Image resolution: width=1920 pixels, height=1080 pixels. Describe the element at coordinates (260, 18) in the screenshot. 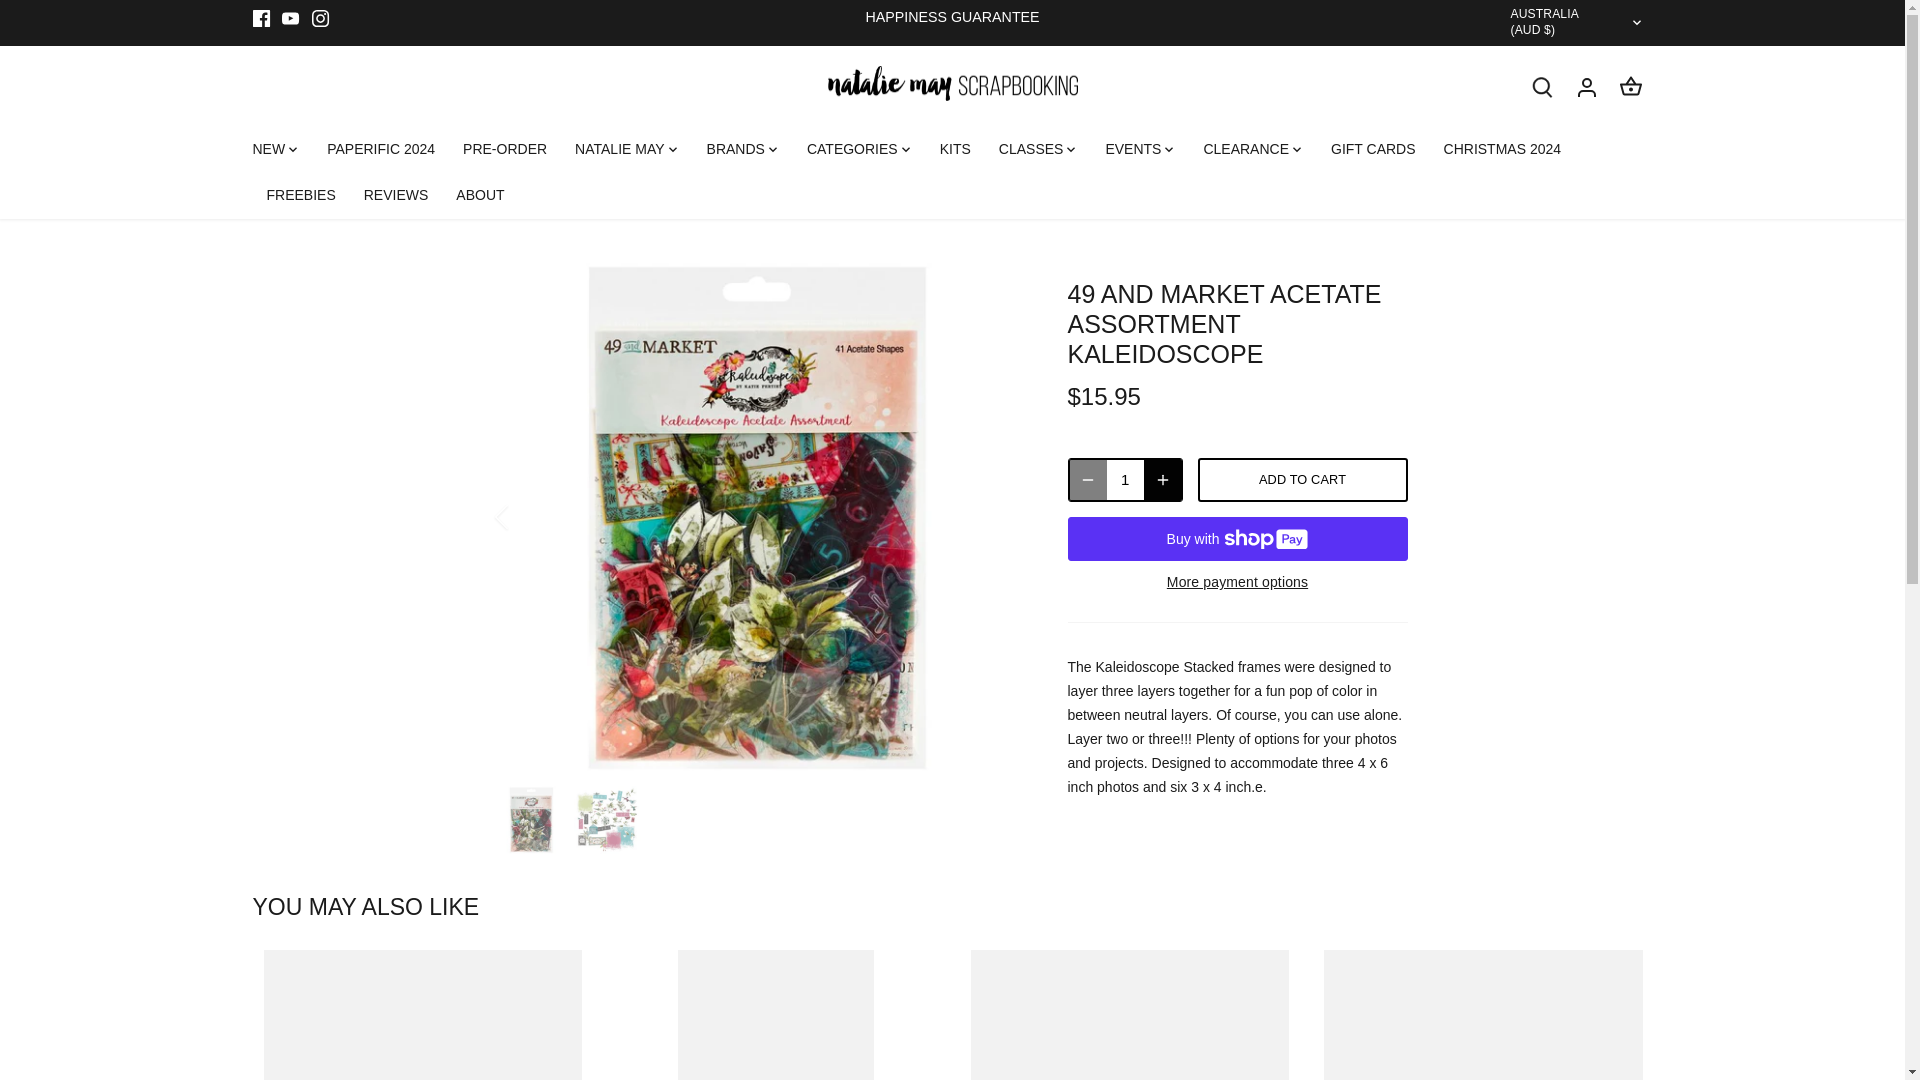

I see `Facebook` at that location.